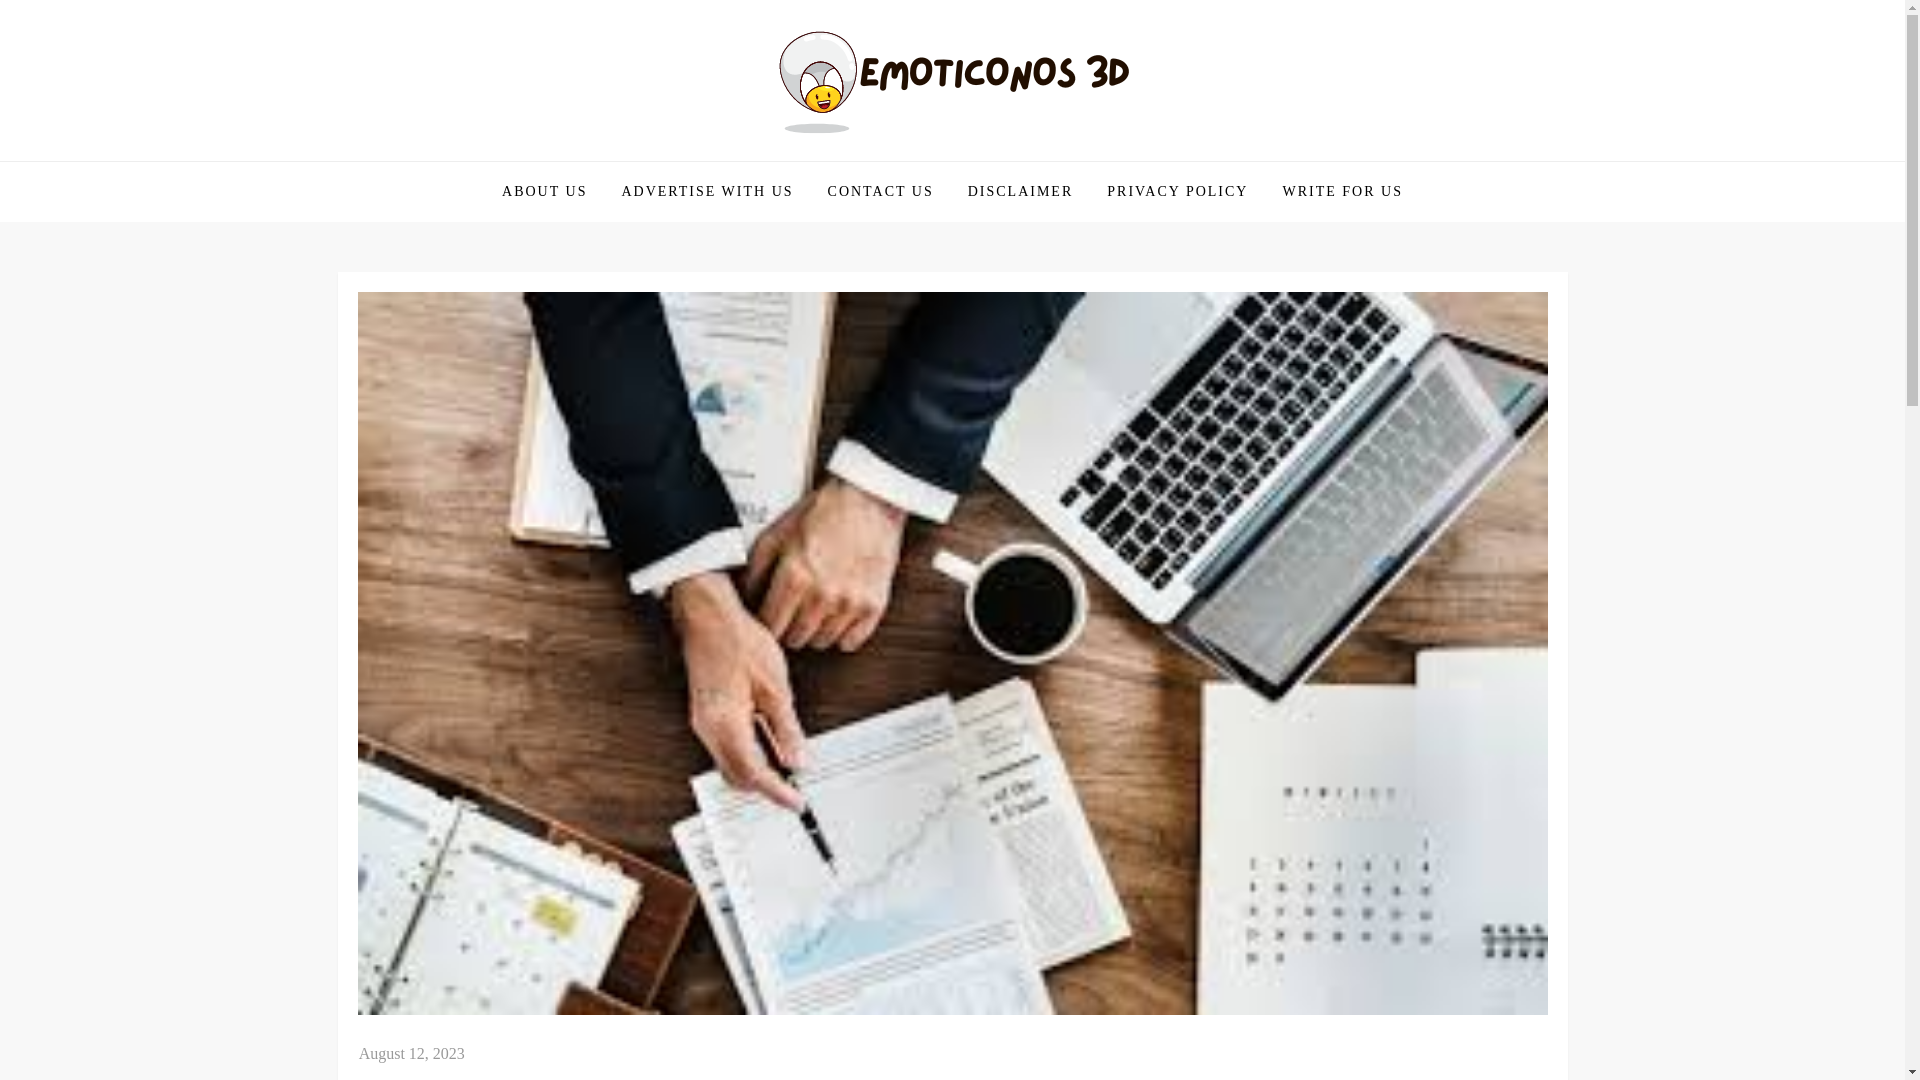 This screenshot has width=1920, height=1080. Describe the element at coordinates (412, 1053) in the screenshot. I see `August 12, 2023` at that location.